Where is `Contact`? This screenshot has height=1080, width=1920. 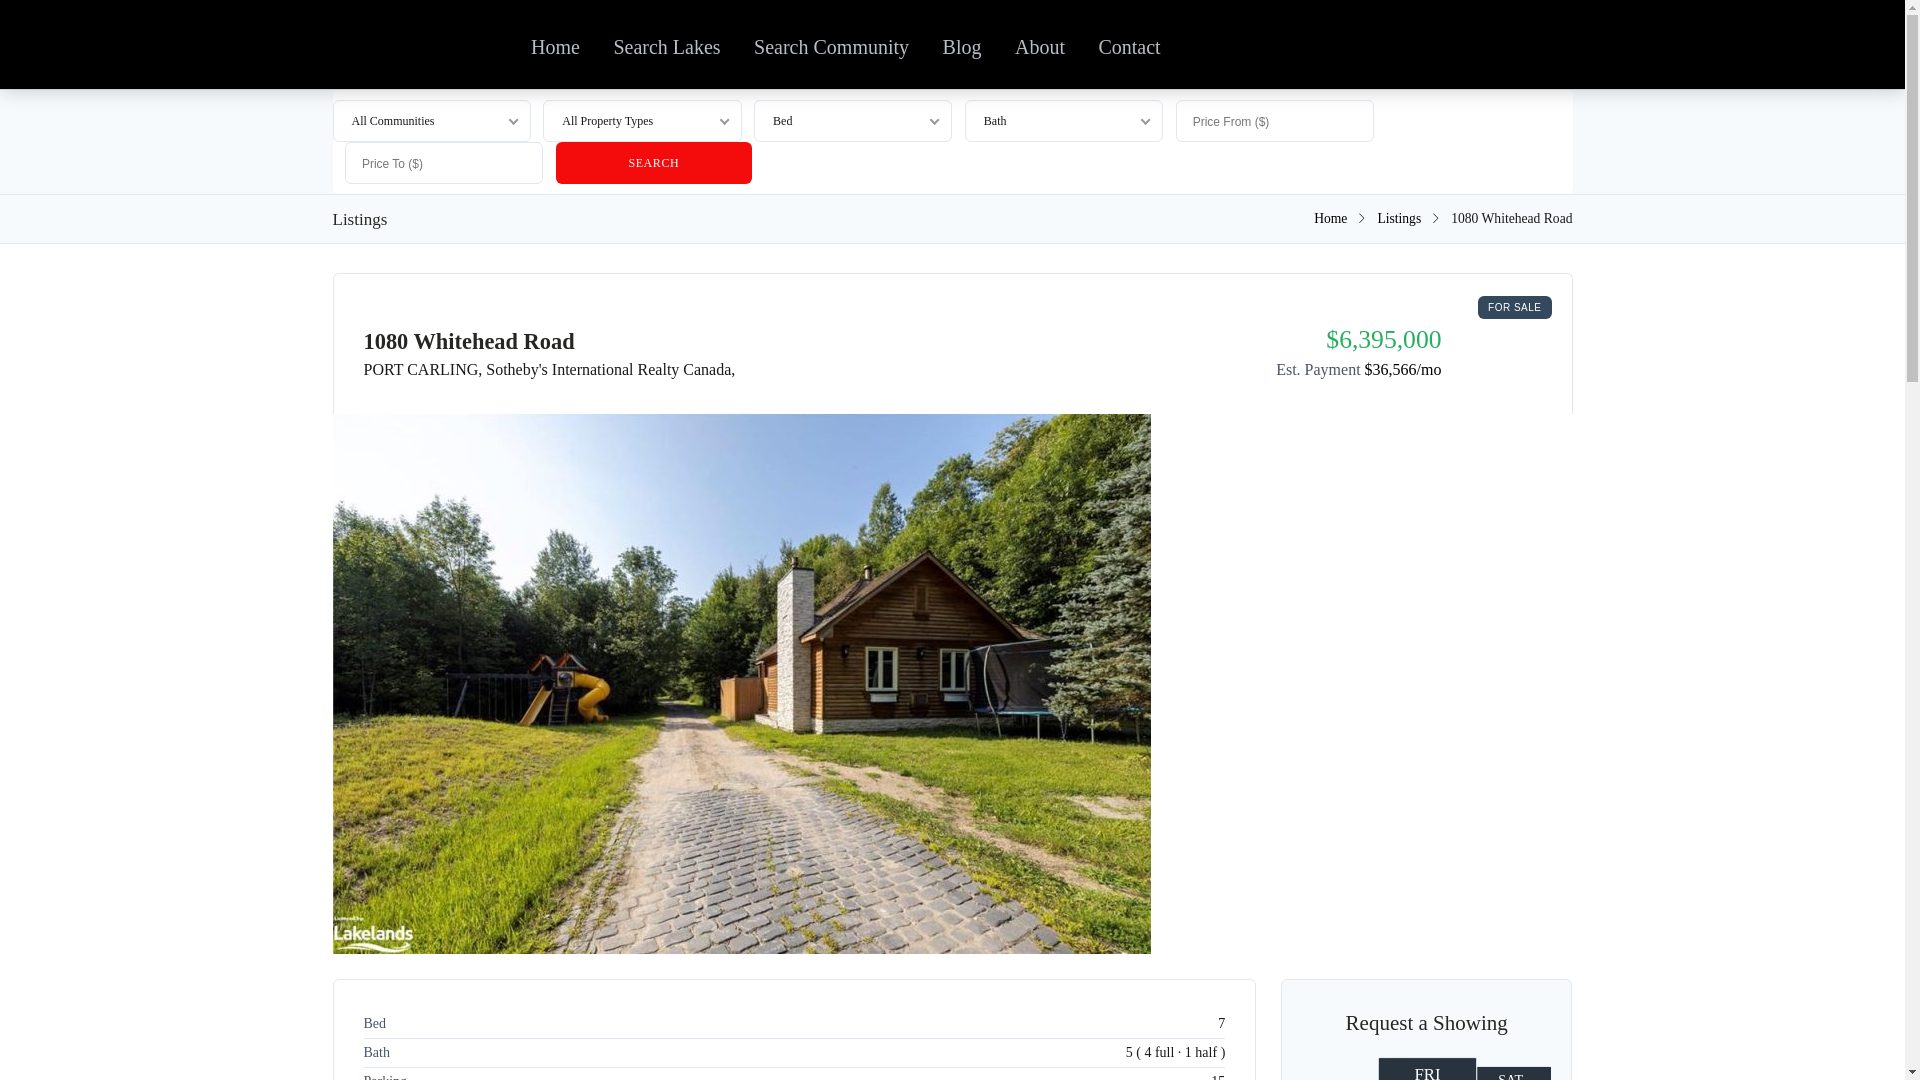 Contact is located at coordinates (1128, 44).